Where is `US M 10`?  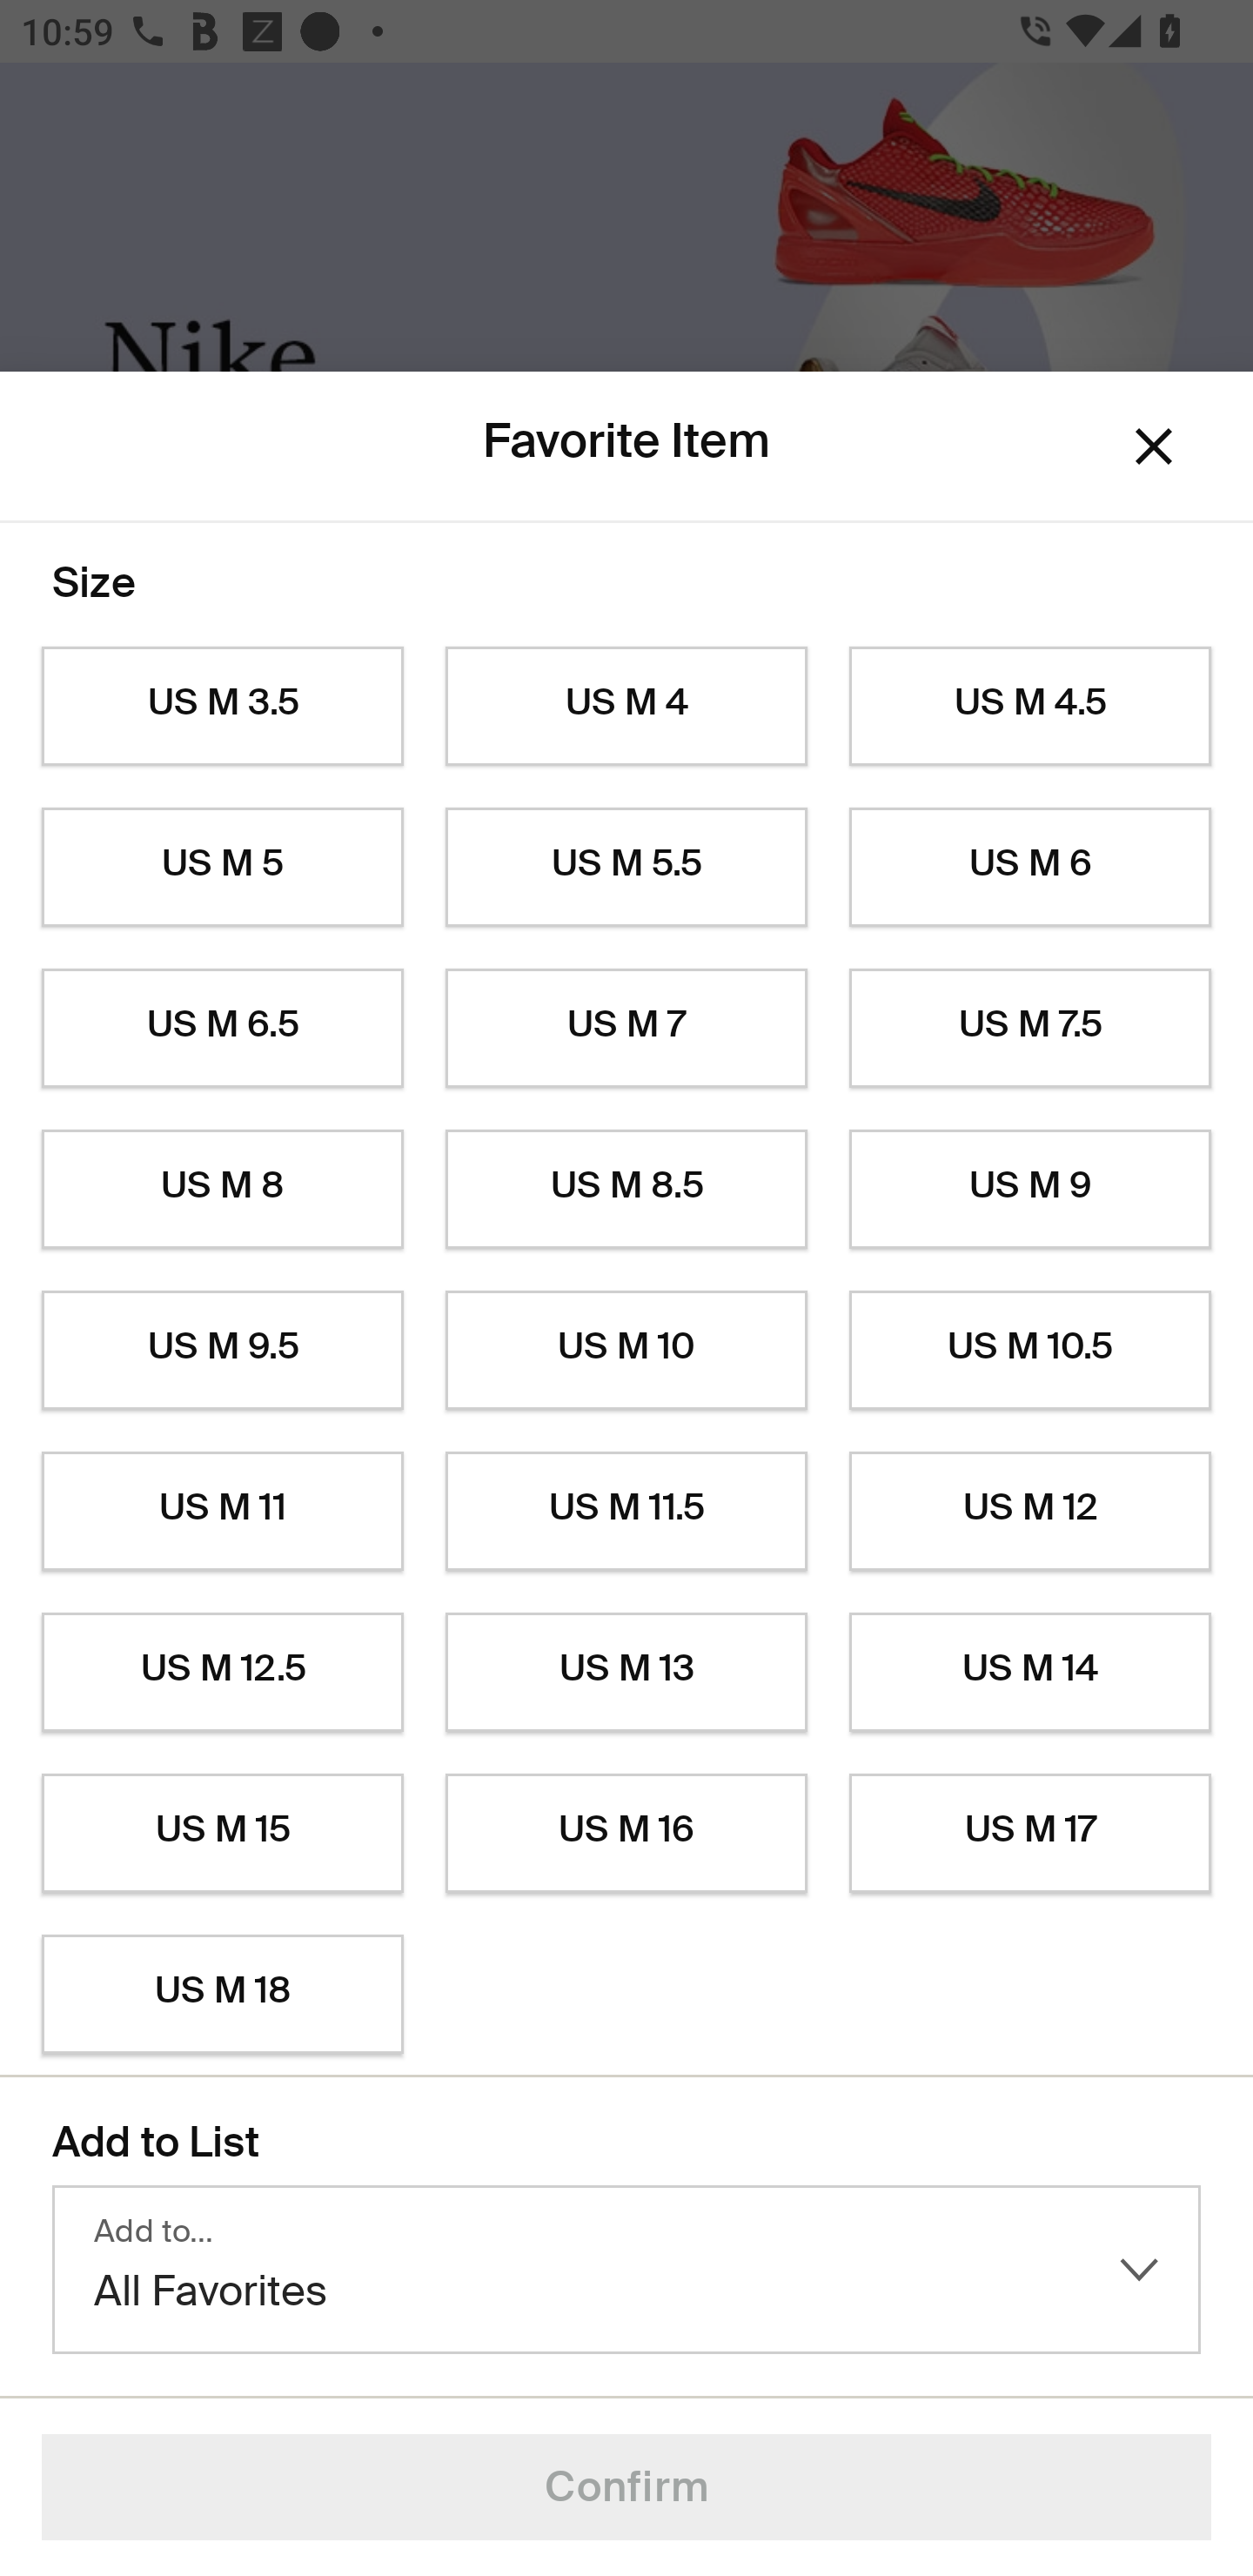 US M 10 is located at coordinates (626, 1351).